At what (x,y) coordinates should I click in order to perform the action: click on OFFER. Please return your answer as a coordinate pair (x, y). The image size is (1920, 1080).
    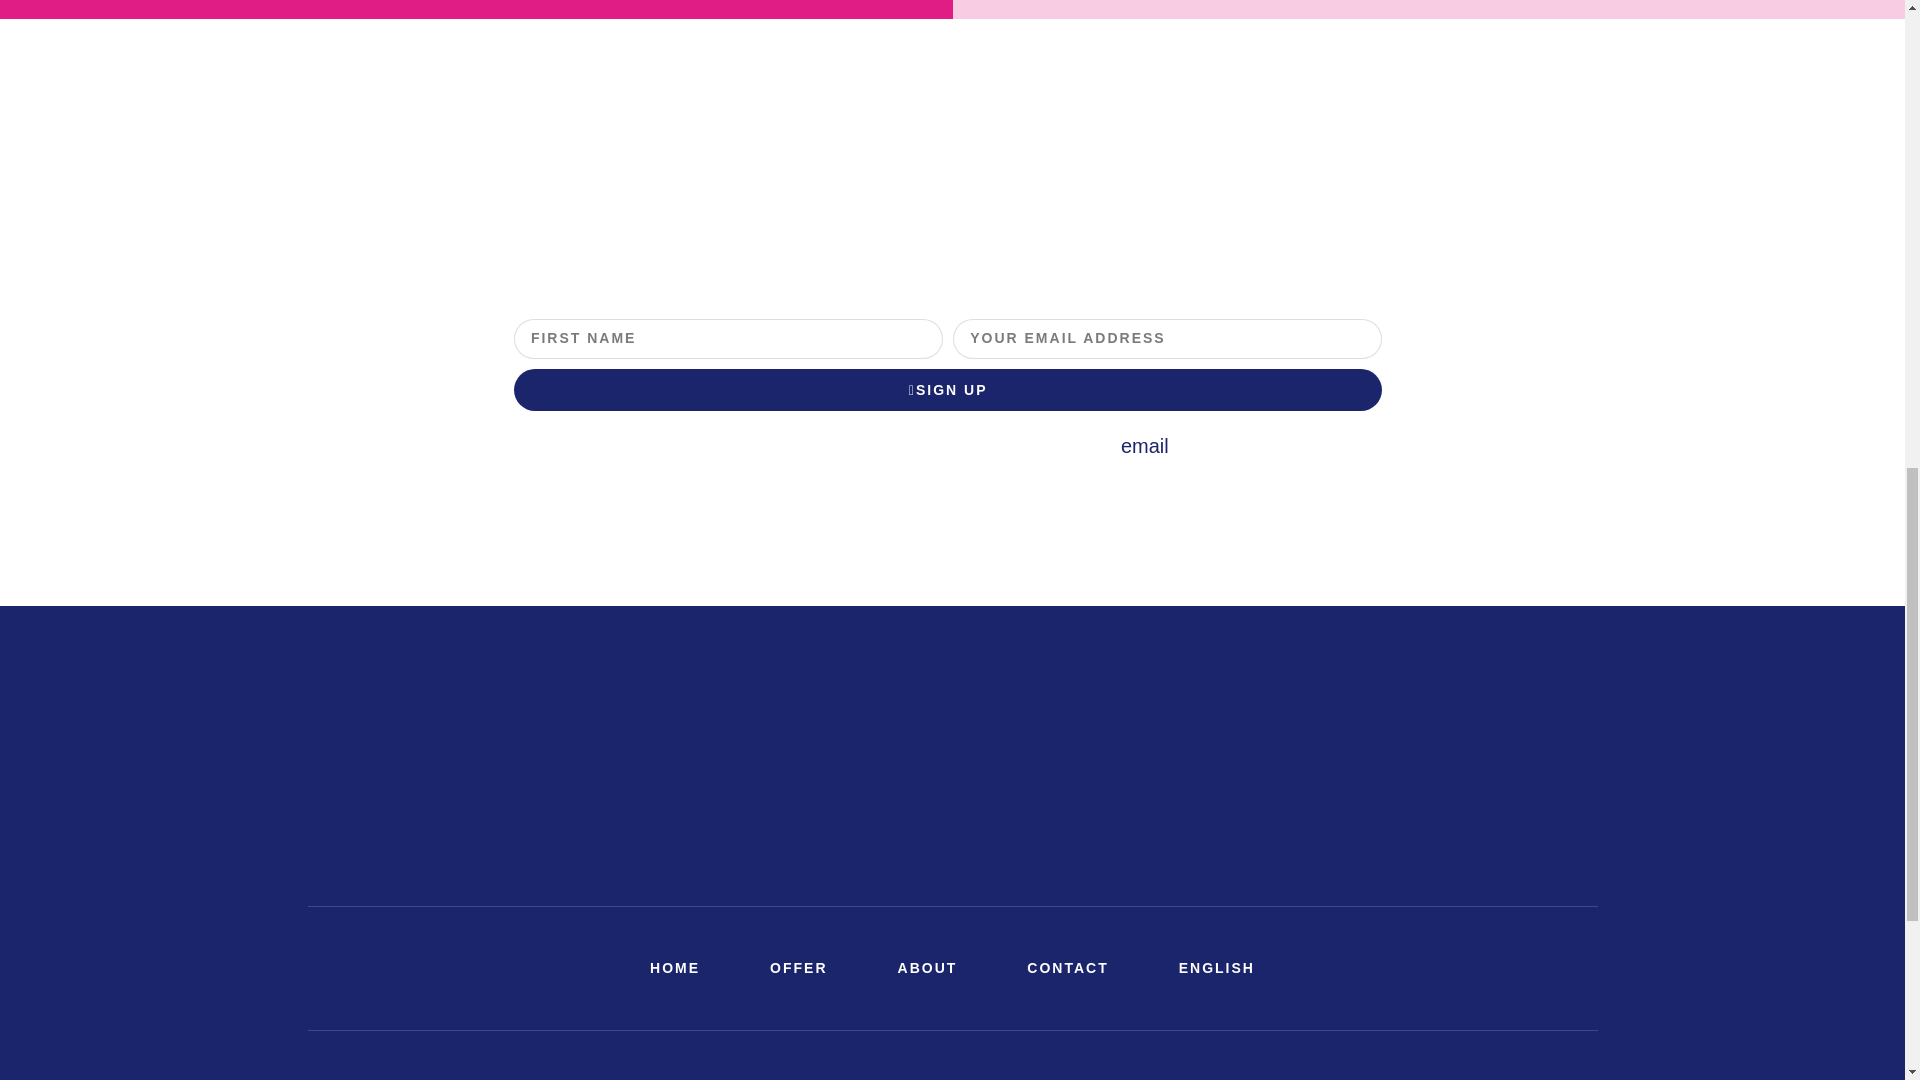
    Looking at the image, I should click on (798, 968).